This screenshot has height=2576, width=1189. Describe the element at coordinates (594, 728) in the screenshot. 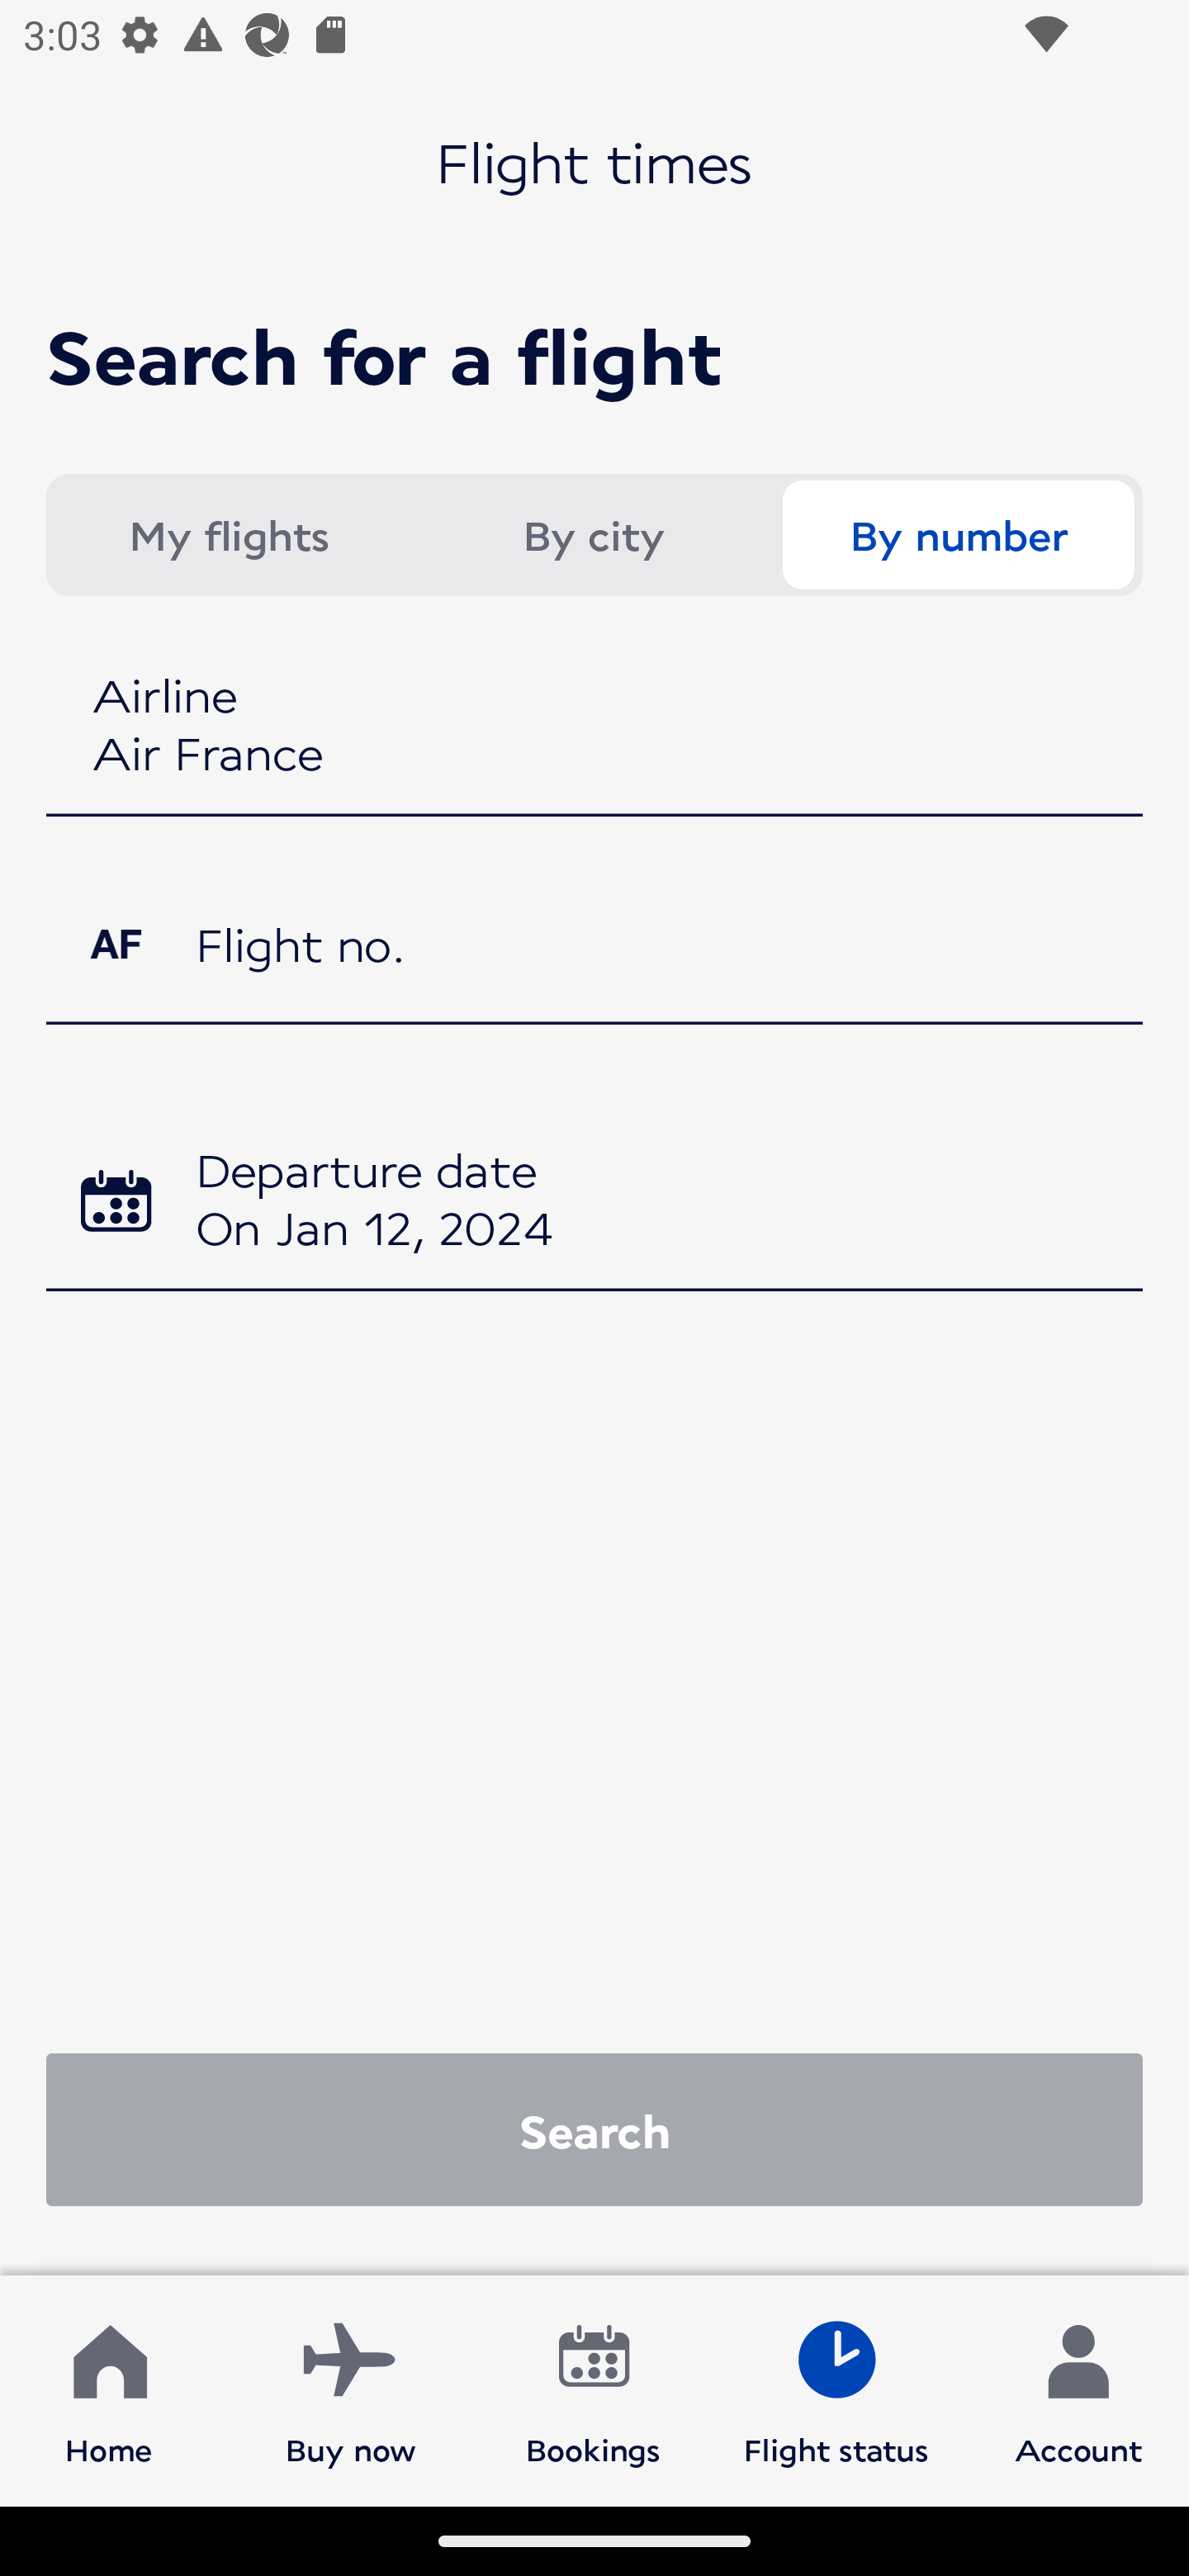

I see `Air France Airline` at that location.